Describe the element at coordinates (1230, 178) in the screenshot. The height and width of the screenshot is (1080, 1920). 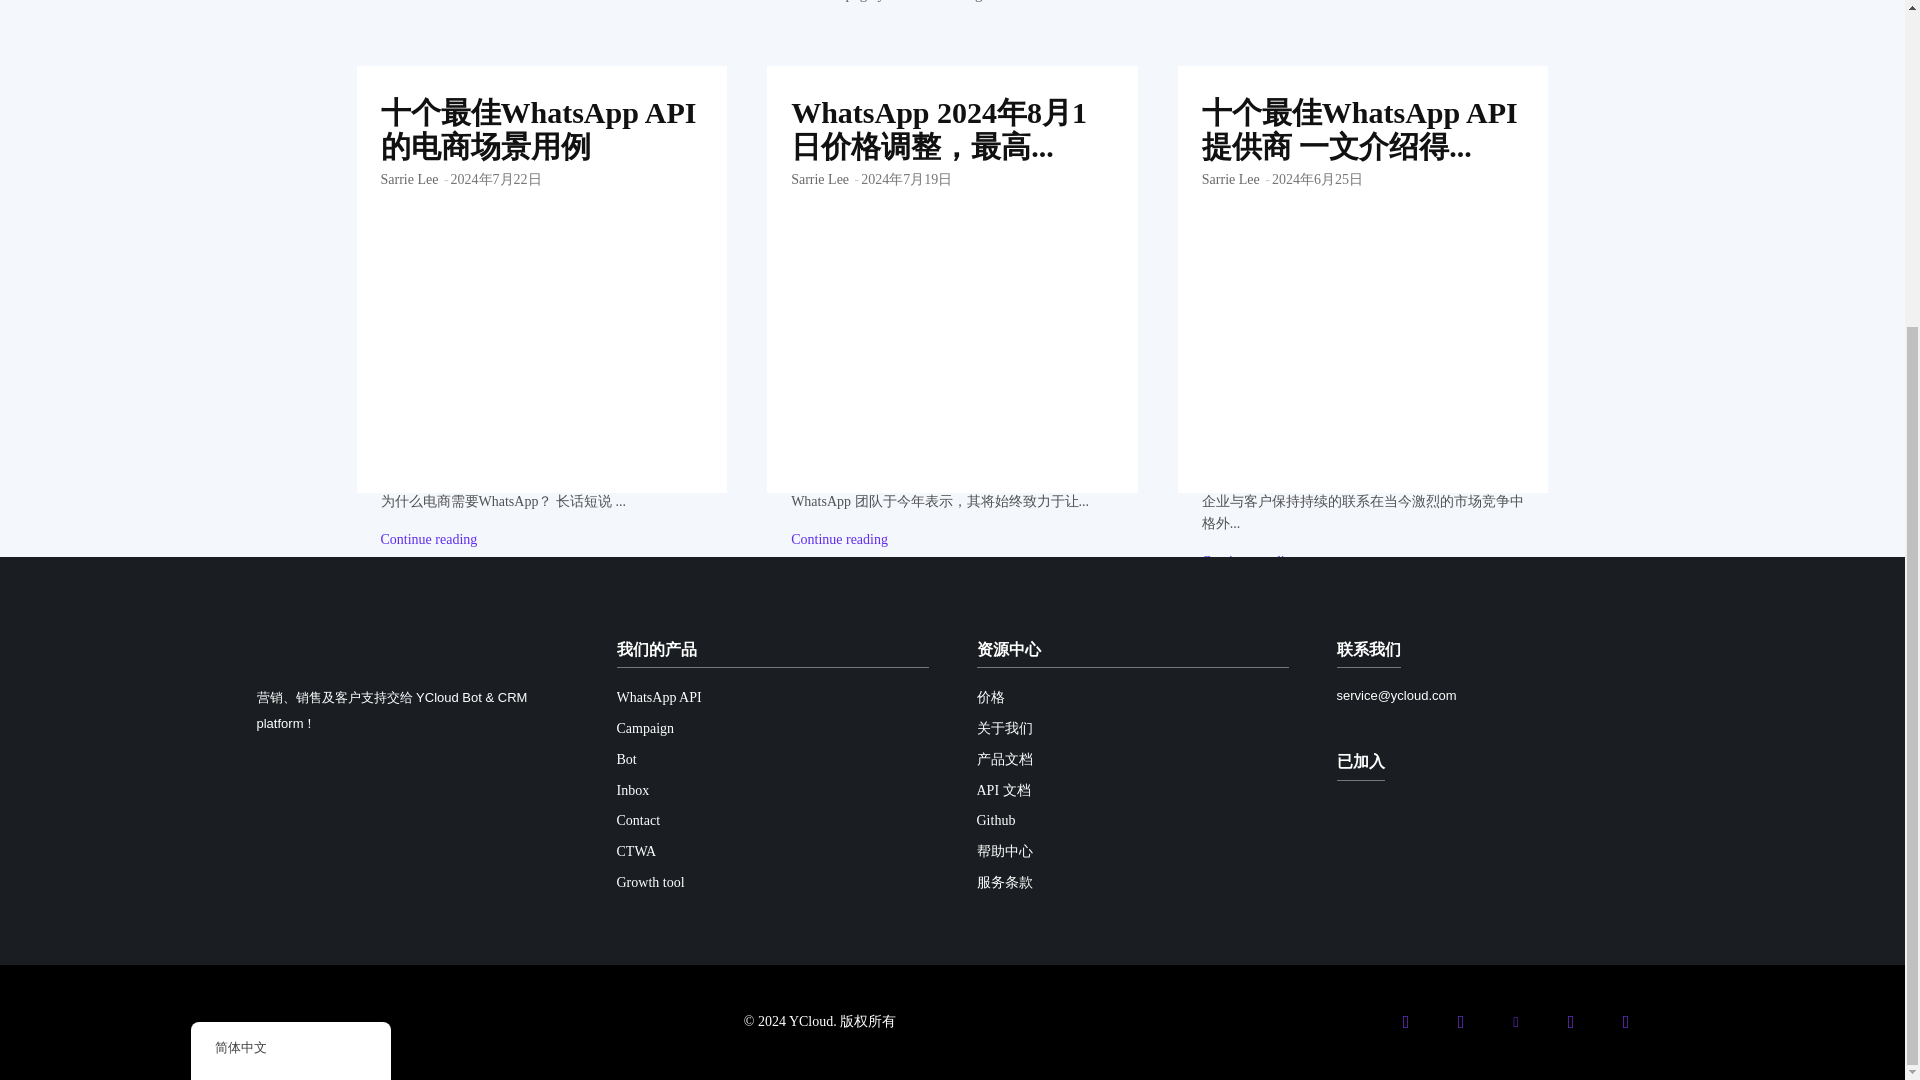
I see `Sarrie Lee` at that location.